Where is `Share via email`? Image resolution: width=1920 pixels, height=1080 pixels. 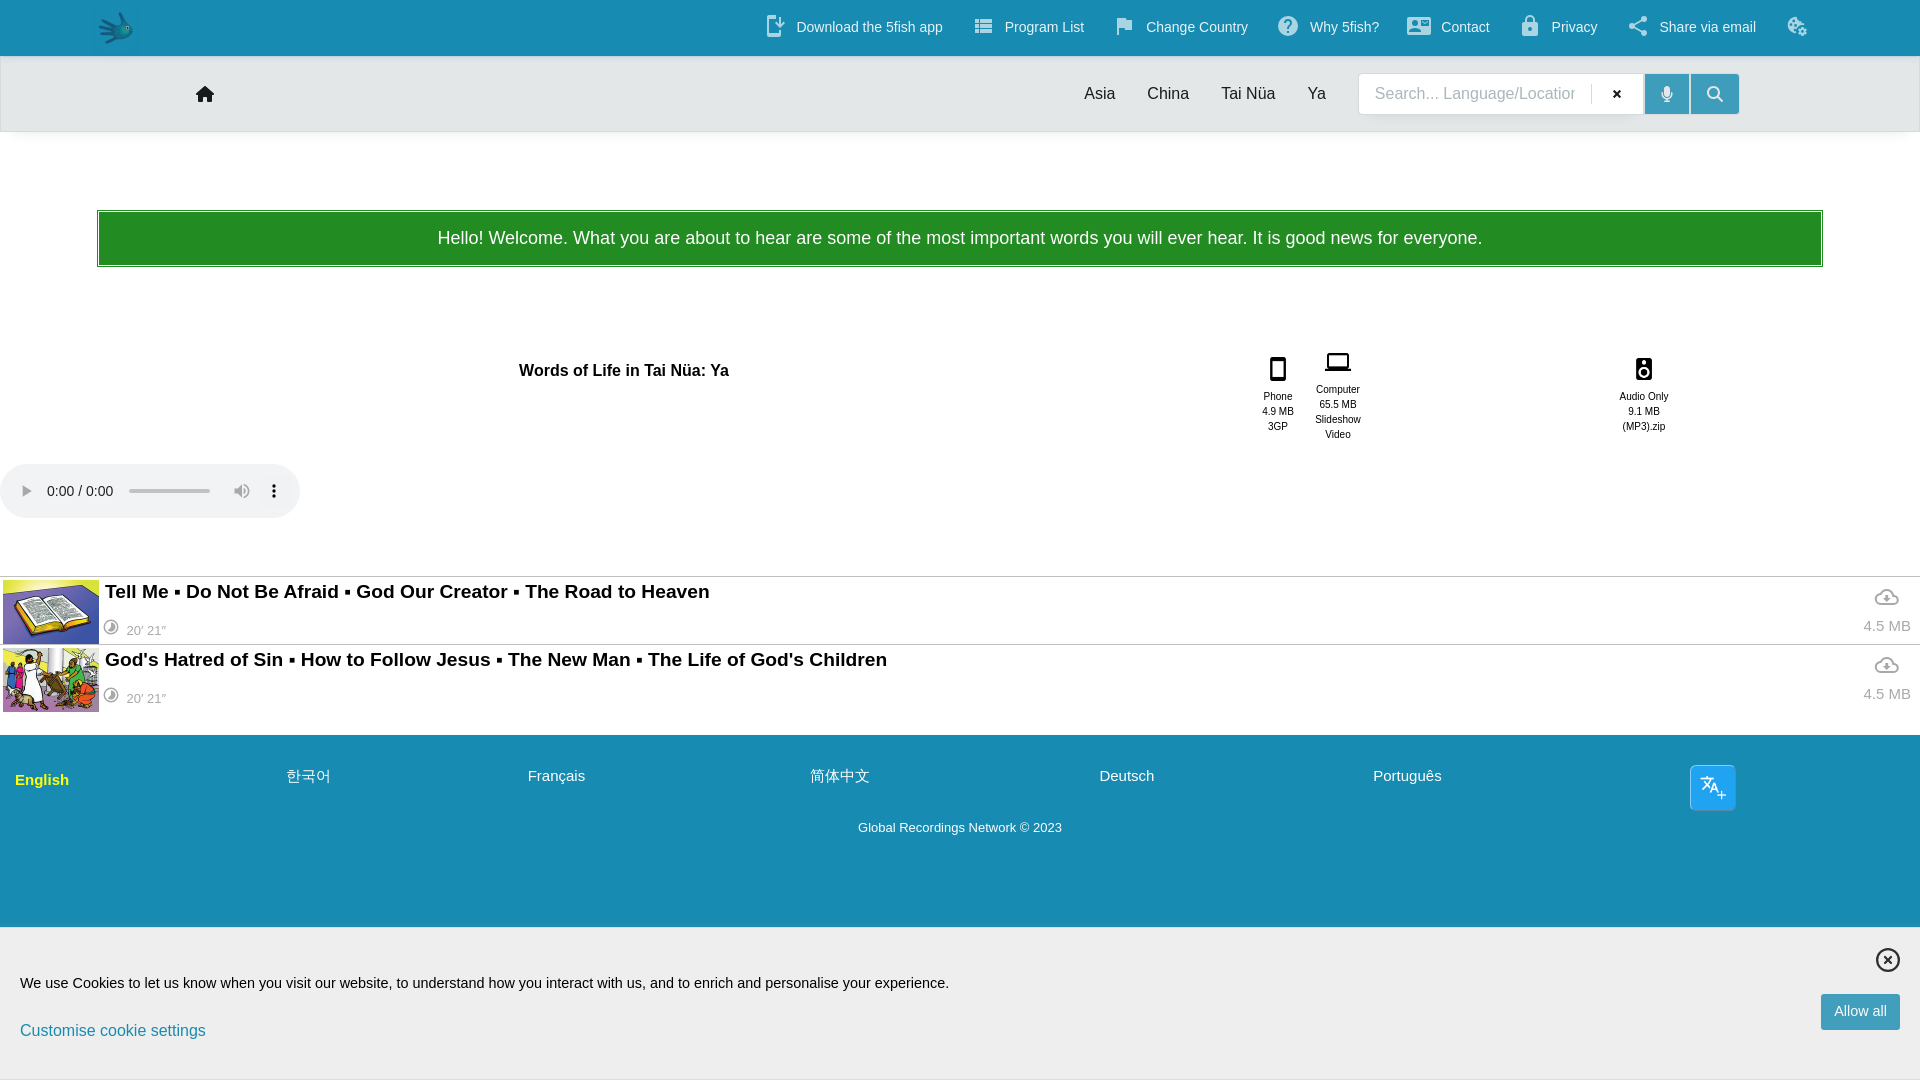
Share via email is located at coordinates (1796, 26).